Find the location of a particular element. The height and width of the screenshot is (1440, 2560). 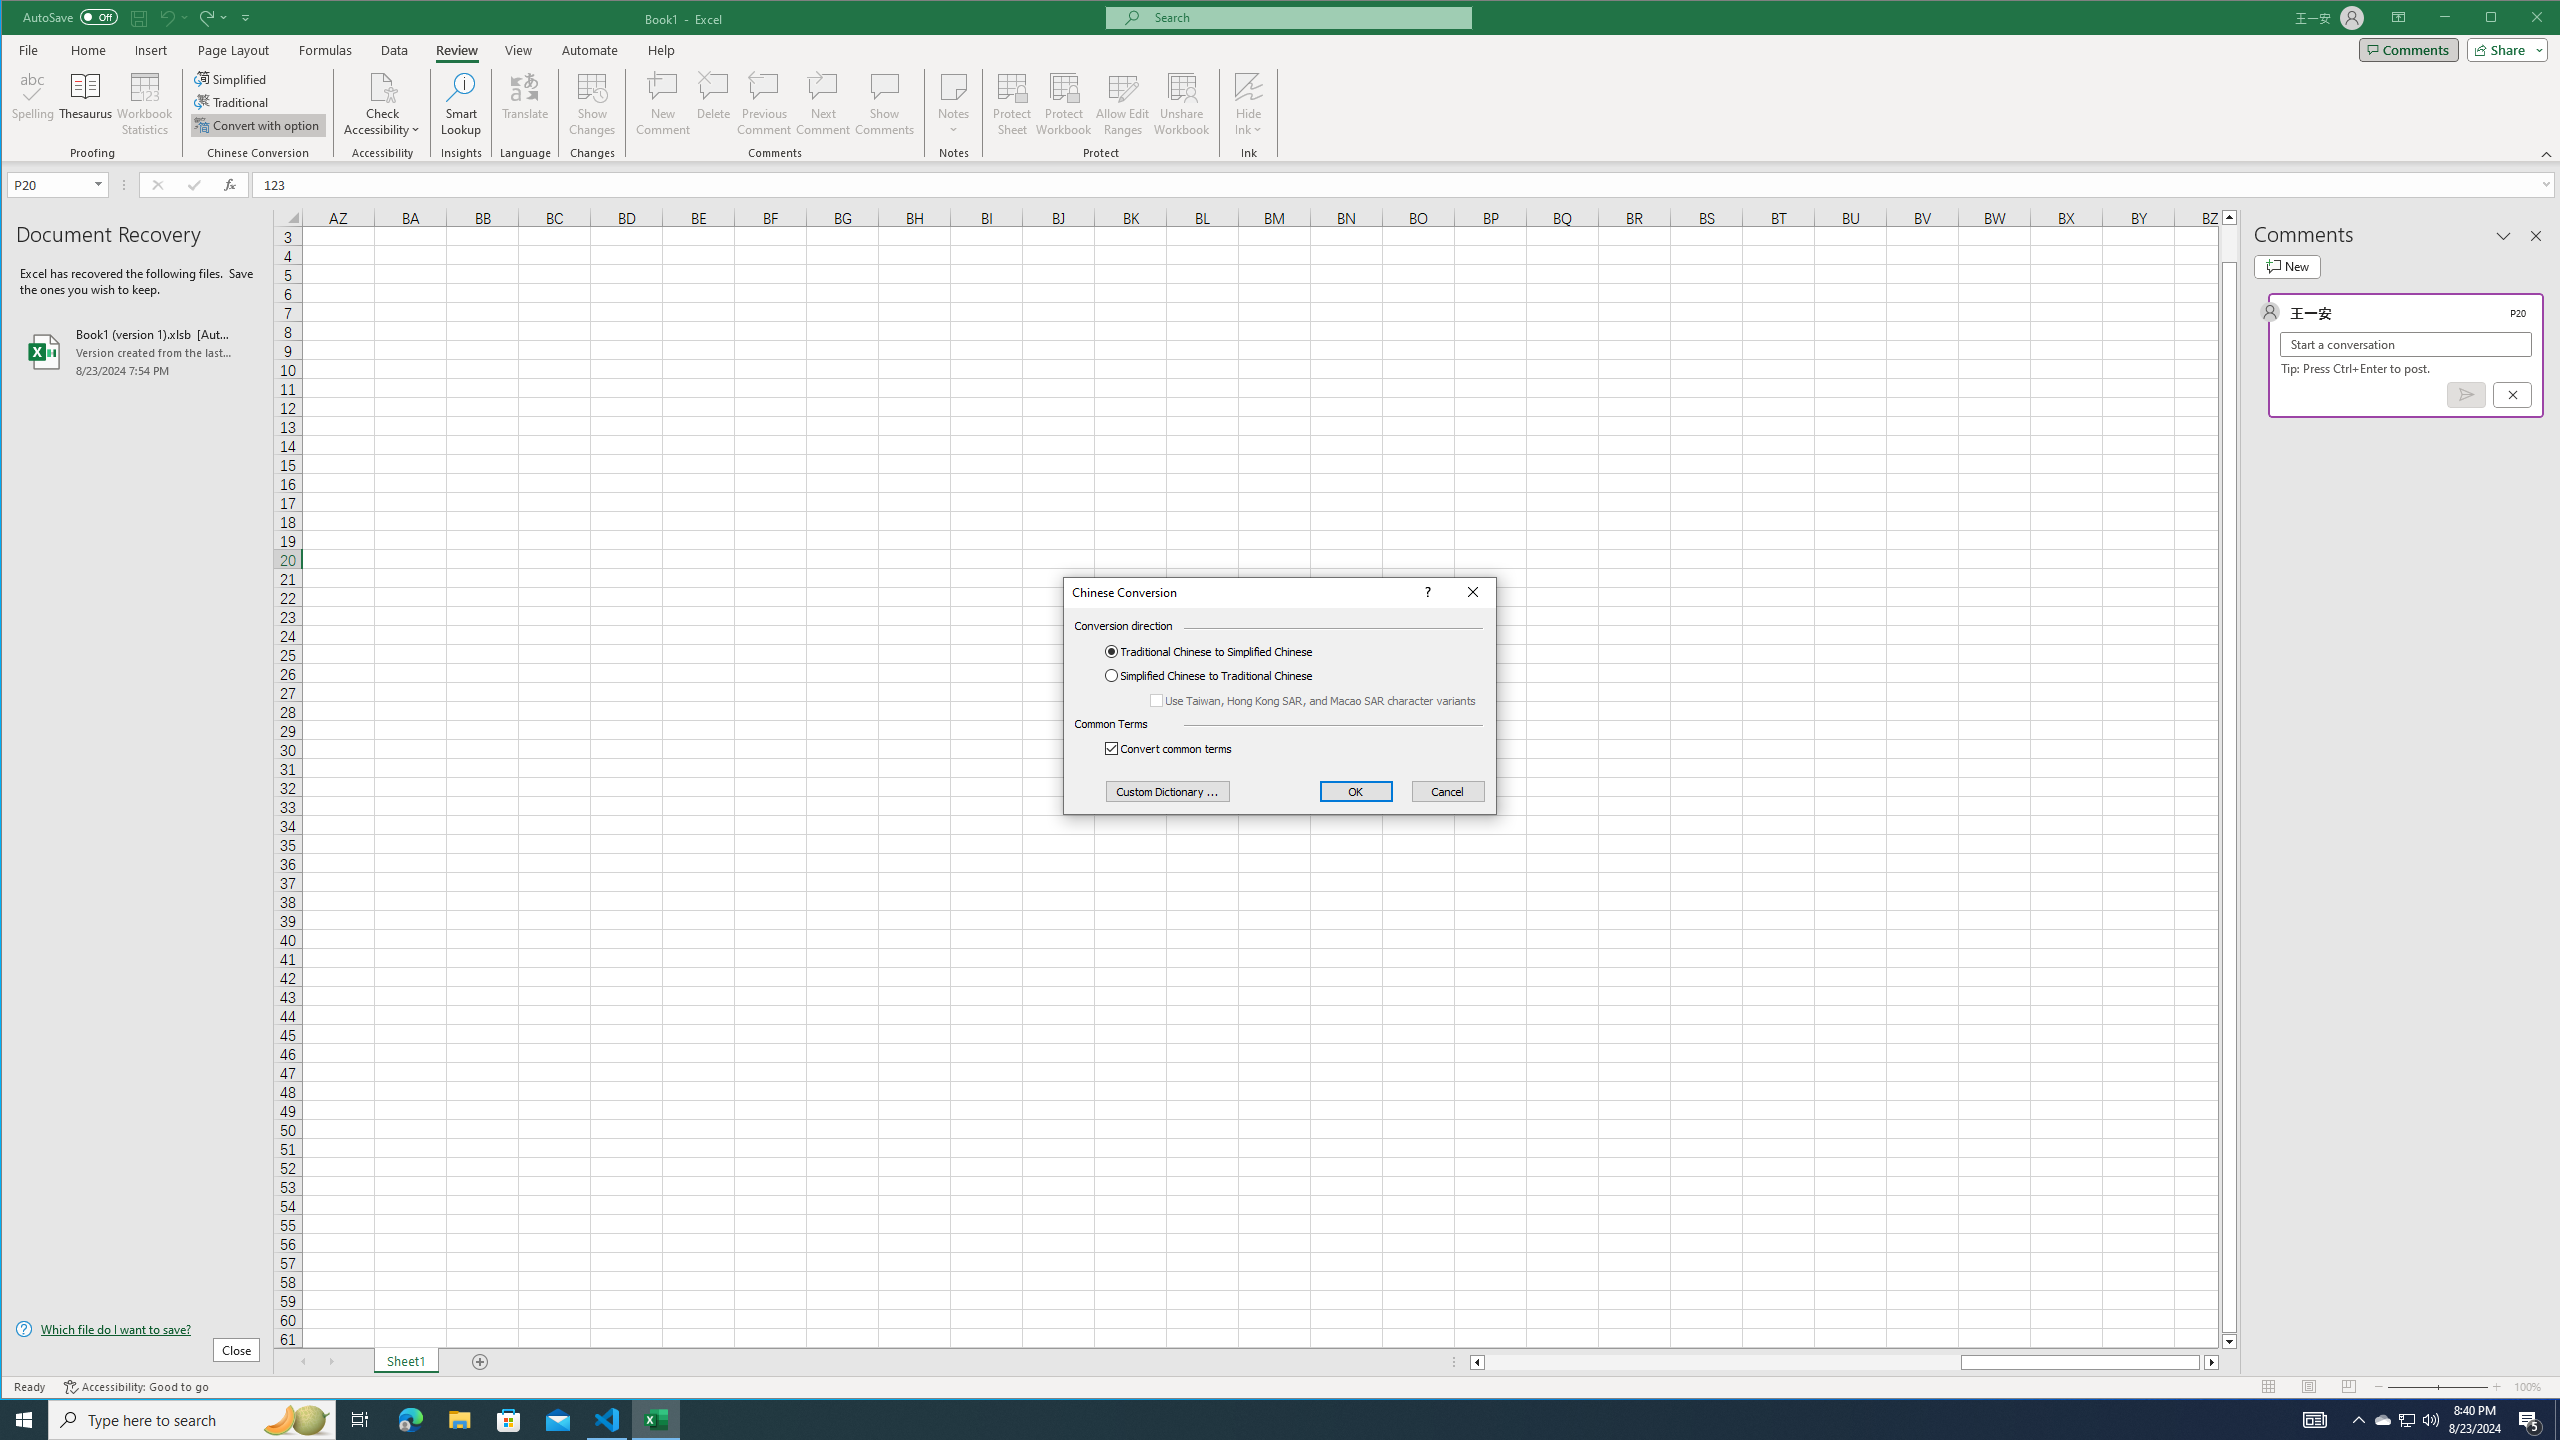

Microsoft Edge is located at coordinates (410, 1420).